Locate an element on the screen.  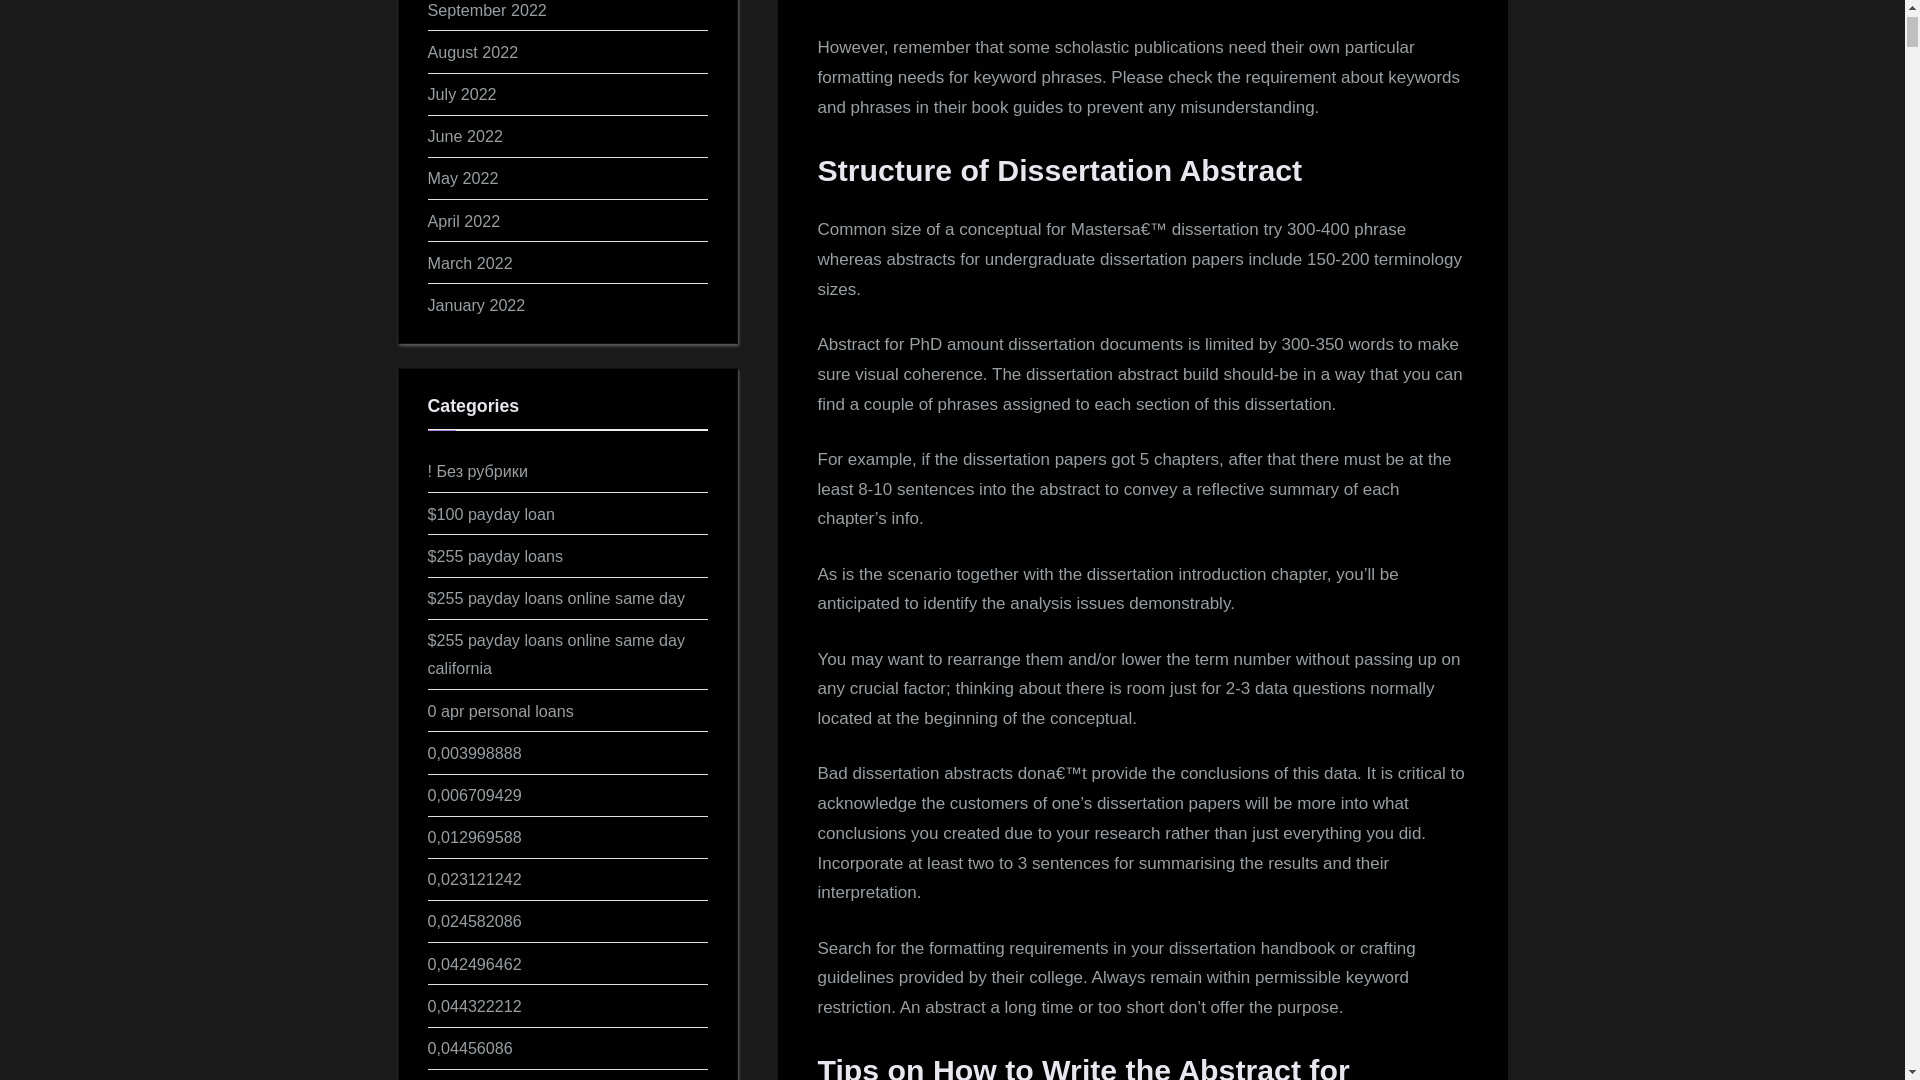
August 2022 is located at coordinates (473, 52).